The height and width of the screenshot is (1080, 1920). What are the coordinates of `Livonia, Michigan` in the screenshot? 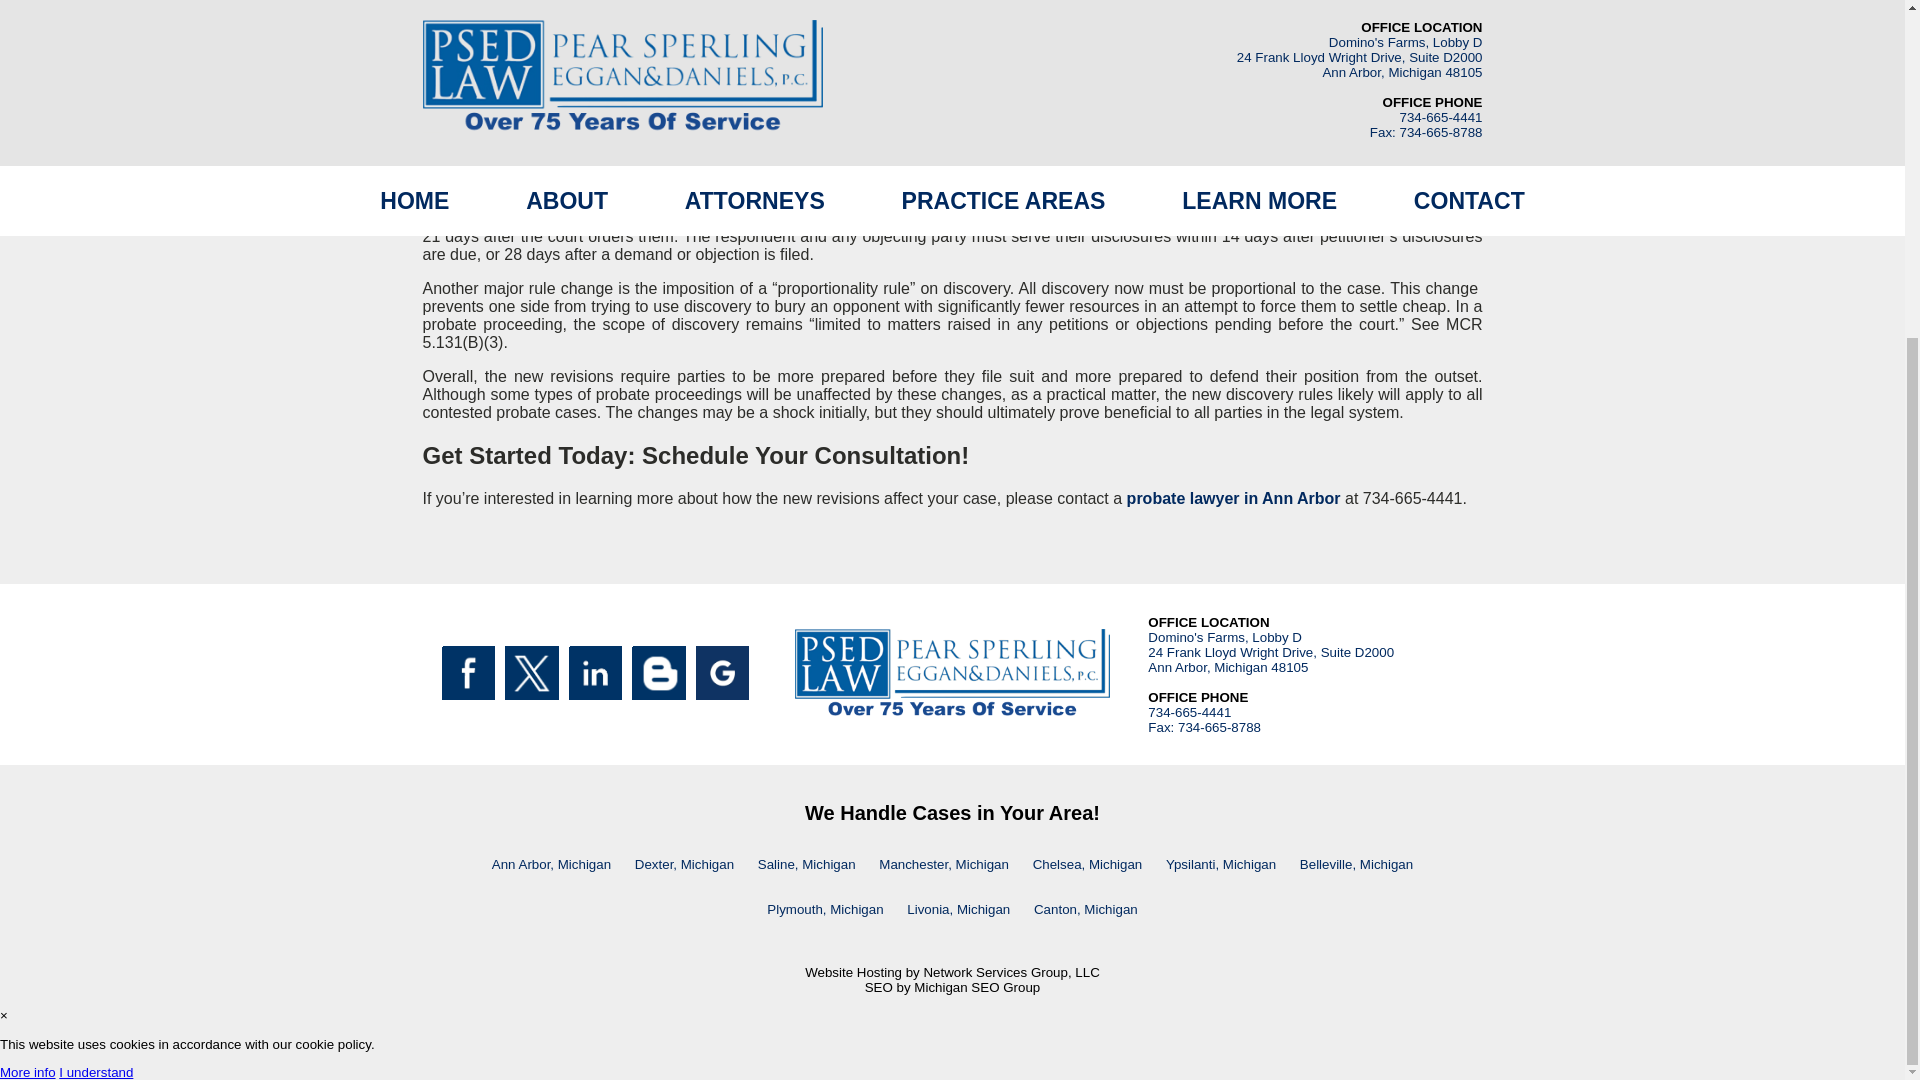 It's located at (958, 909).